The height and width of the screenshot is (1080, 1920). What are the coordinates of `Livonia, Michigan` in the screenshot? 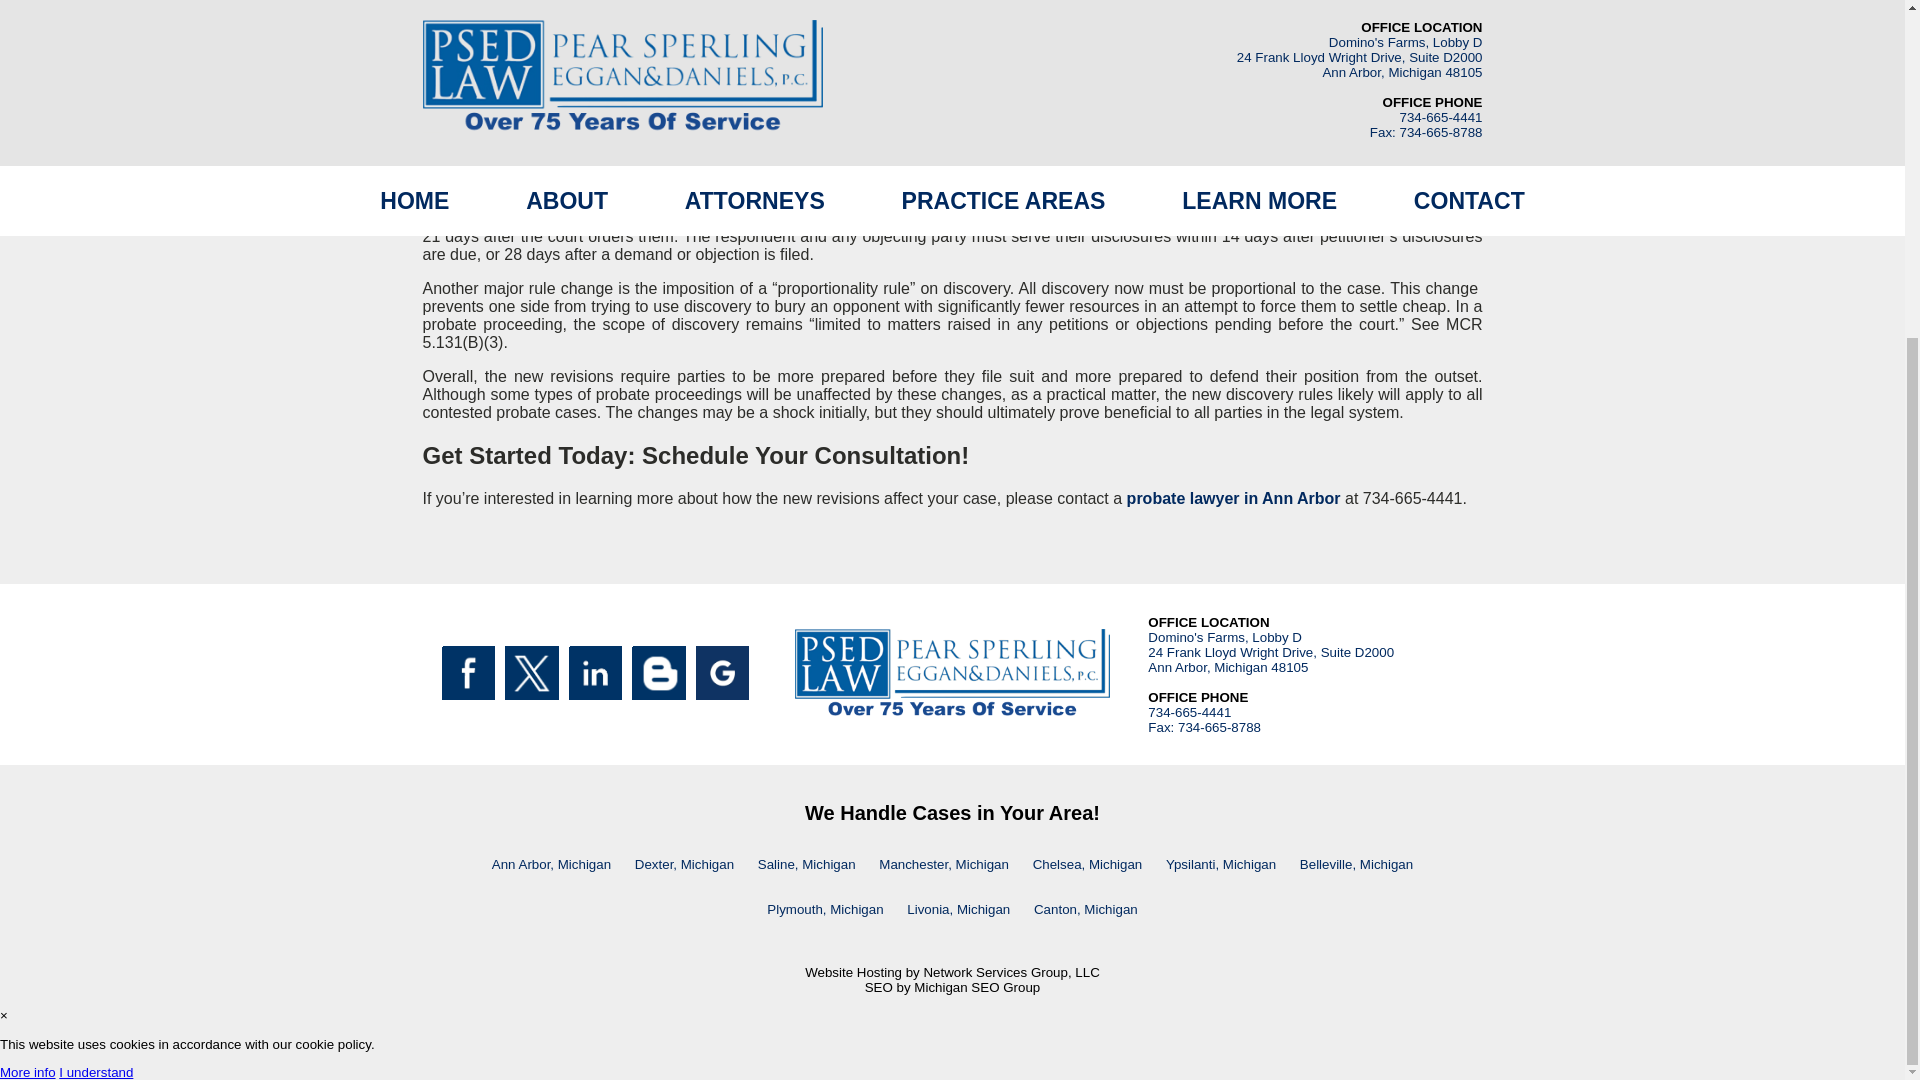 It's located at (958, 909).